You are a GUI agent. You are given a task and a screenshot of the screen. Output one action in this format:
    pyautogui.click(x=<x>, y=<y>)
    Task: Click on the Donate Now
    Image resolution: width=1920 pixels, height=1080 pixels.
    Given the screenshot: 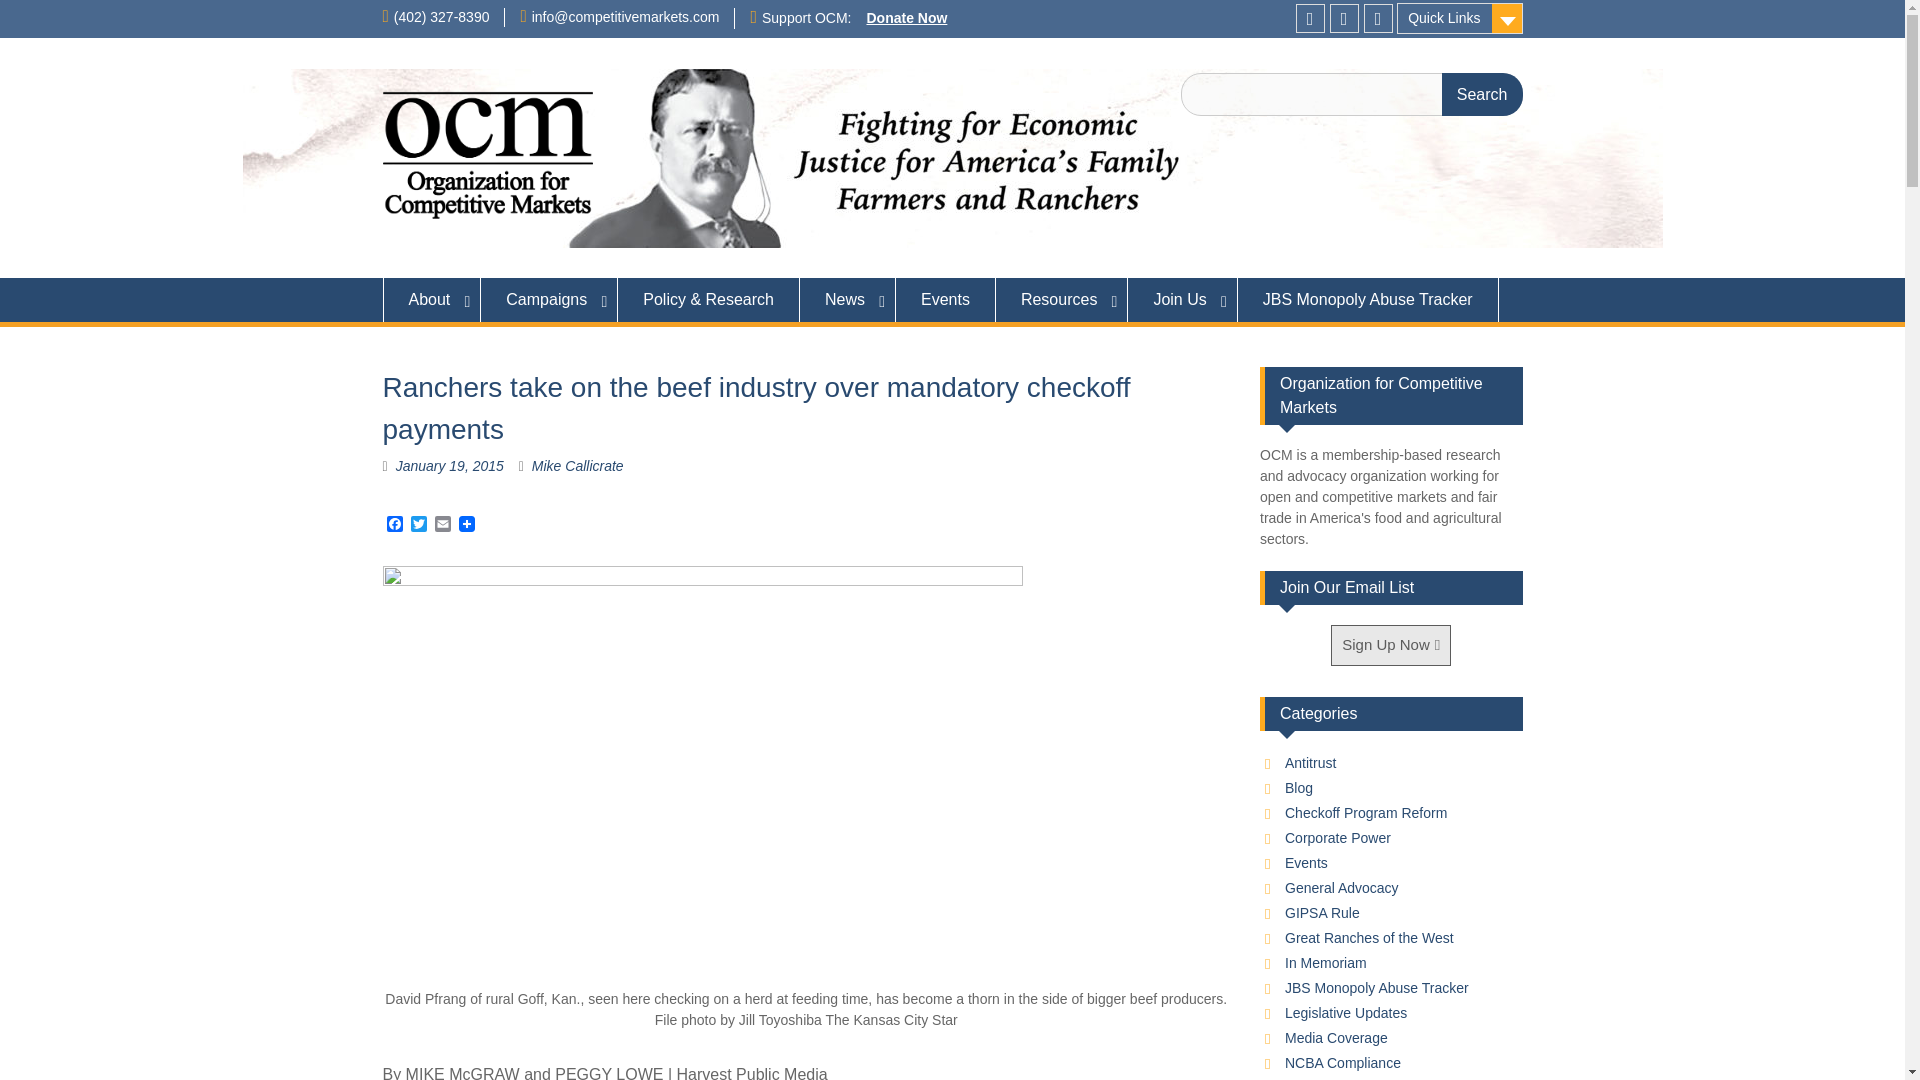 What is the action you would take?
    pyautogui.click(x=906, y=17)
    